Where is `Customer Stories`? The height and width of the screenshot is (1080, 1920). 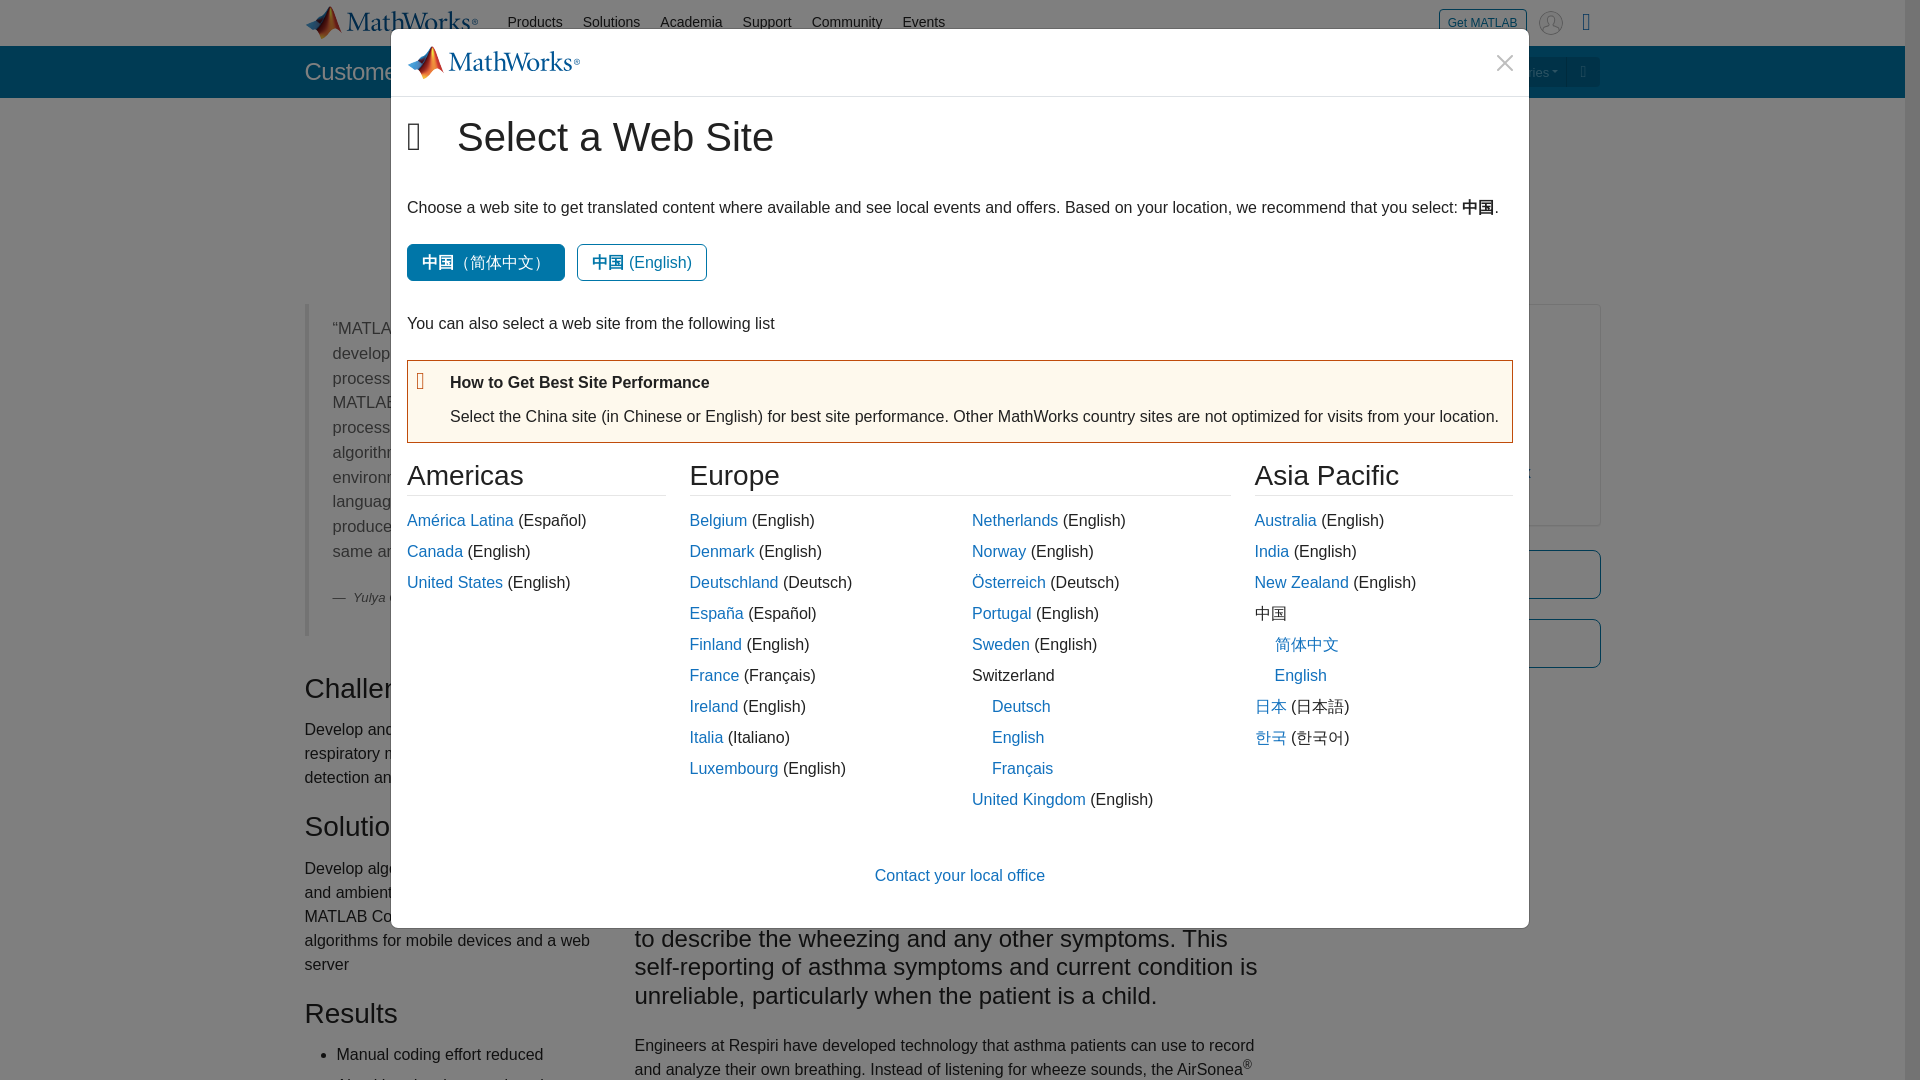
Customer Stories is located at coordinates (392, 72).